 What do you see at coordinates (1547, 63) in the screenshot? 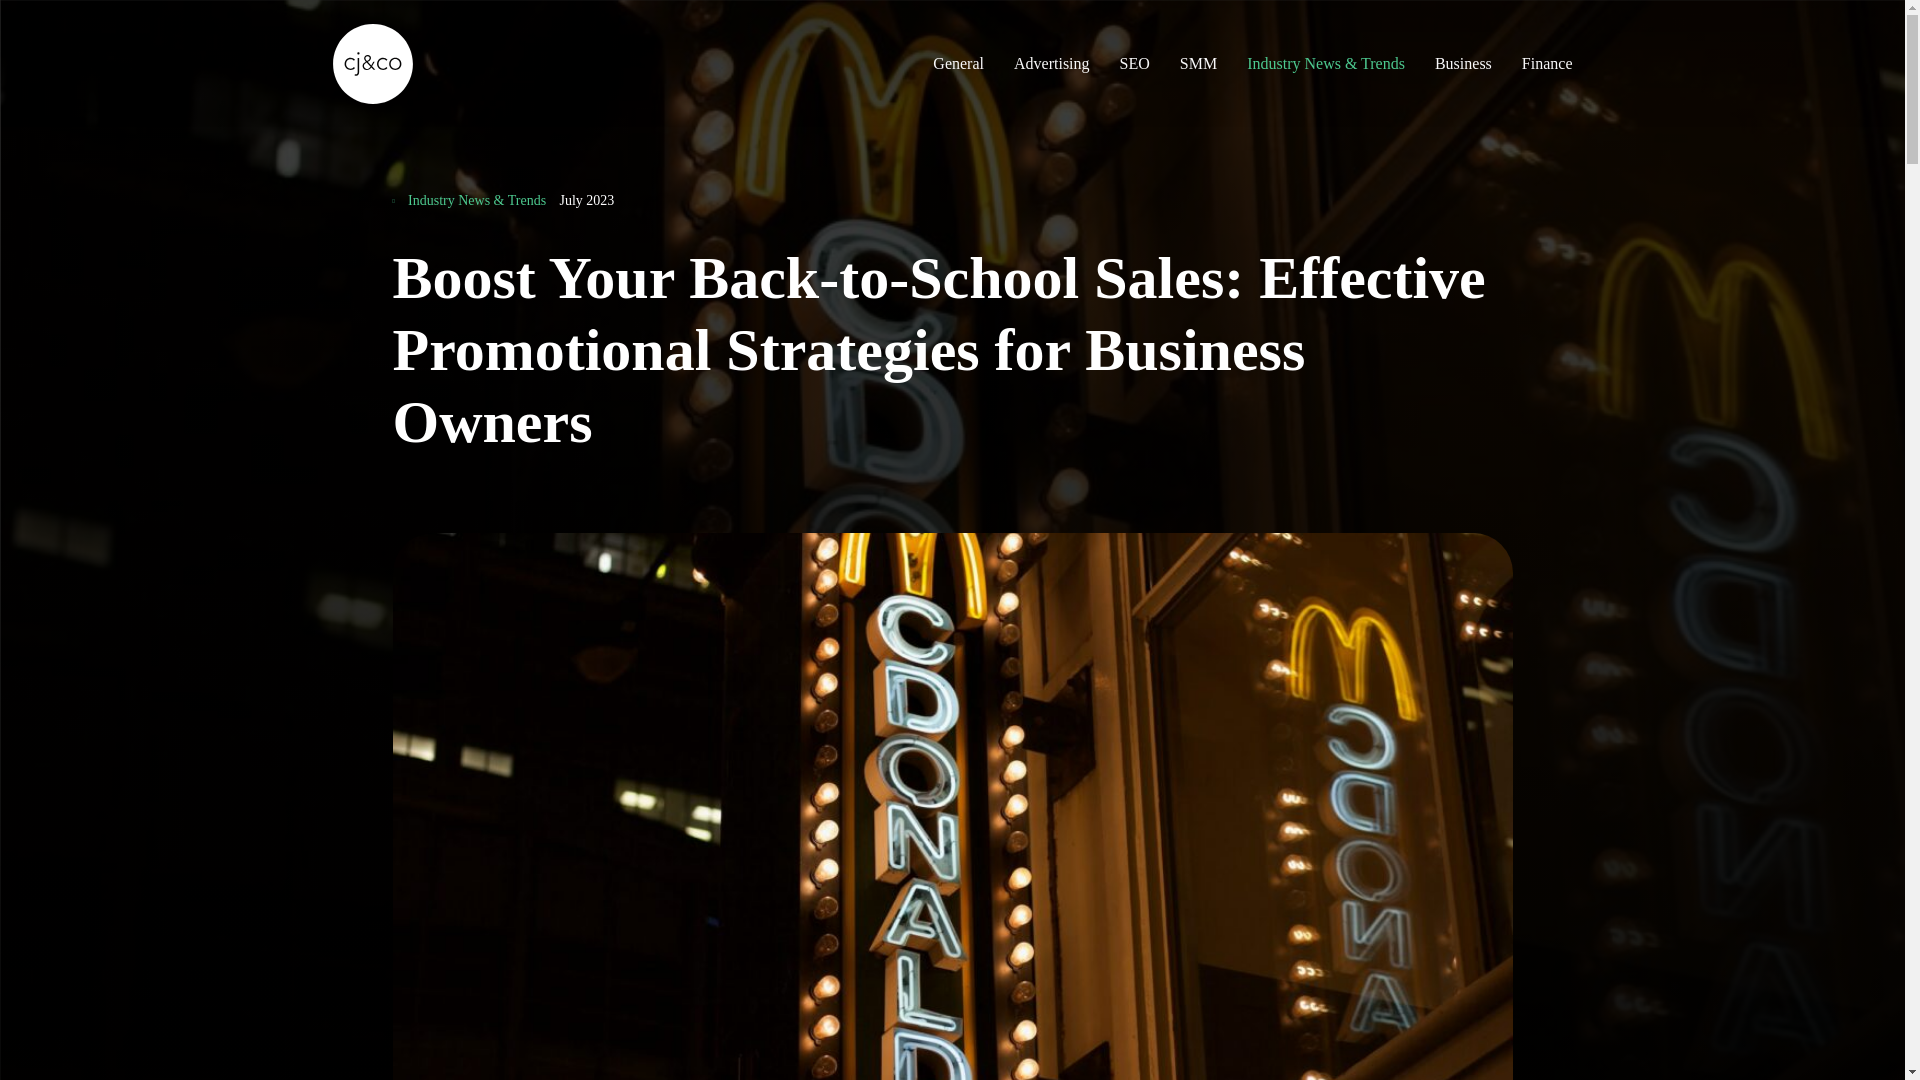
I see `Finance` at bounding box center [1547, 63].